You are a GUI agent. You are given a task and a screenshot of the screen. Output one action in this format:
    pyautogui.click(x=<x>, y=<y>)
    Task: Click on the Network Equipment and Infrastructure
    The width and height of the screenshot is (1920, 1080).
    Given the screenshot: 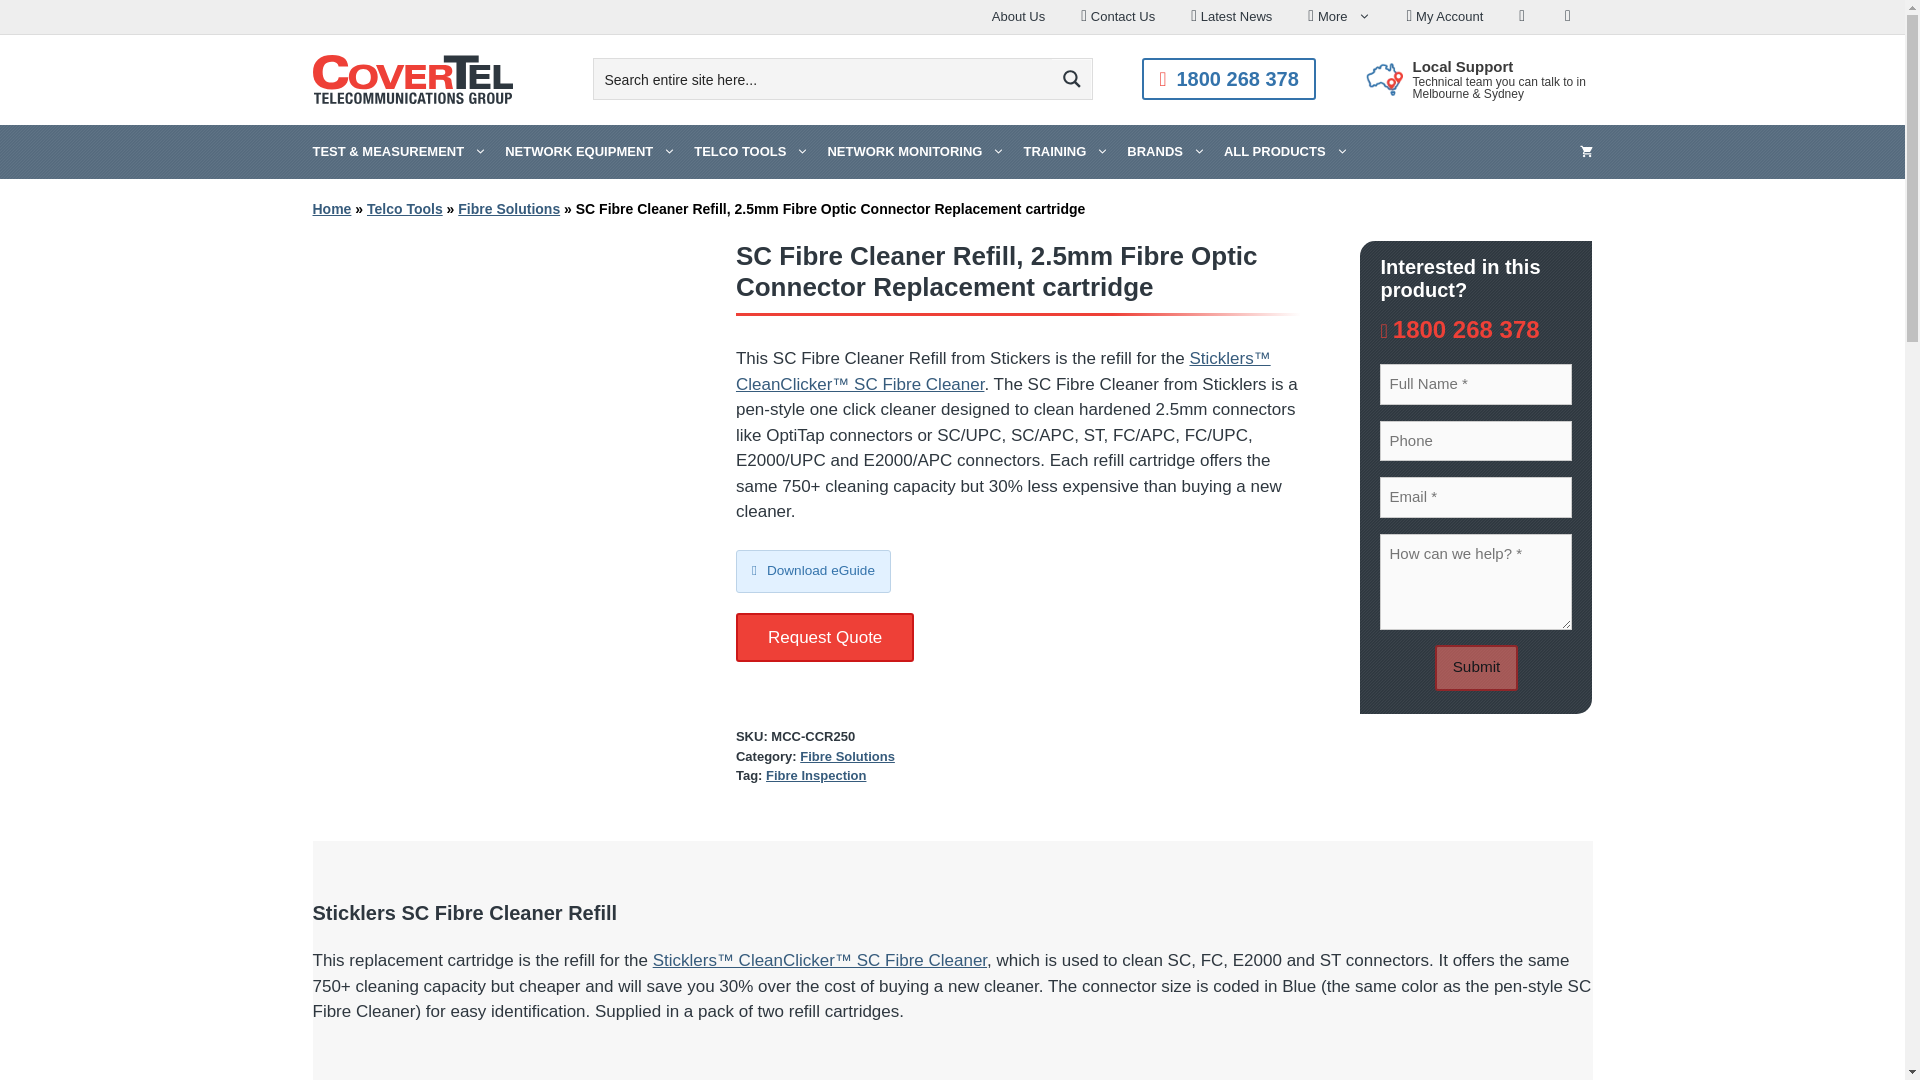 What is the action you would take?
    pyautogui.click(x=590, y=152)
    